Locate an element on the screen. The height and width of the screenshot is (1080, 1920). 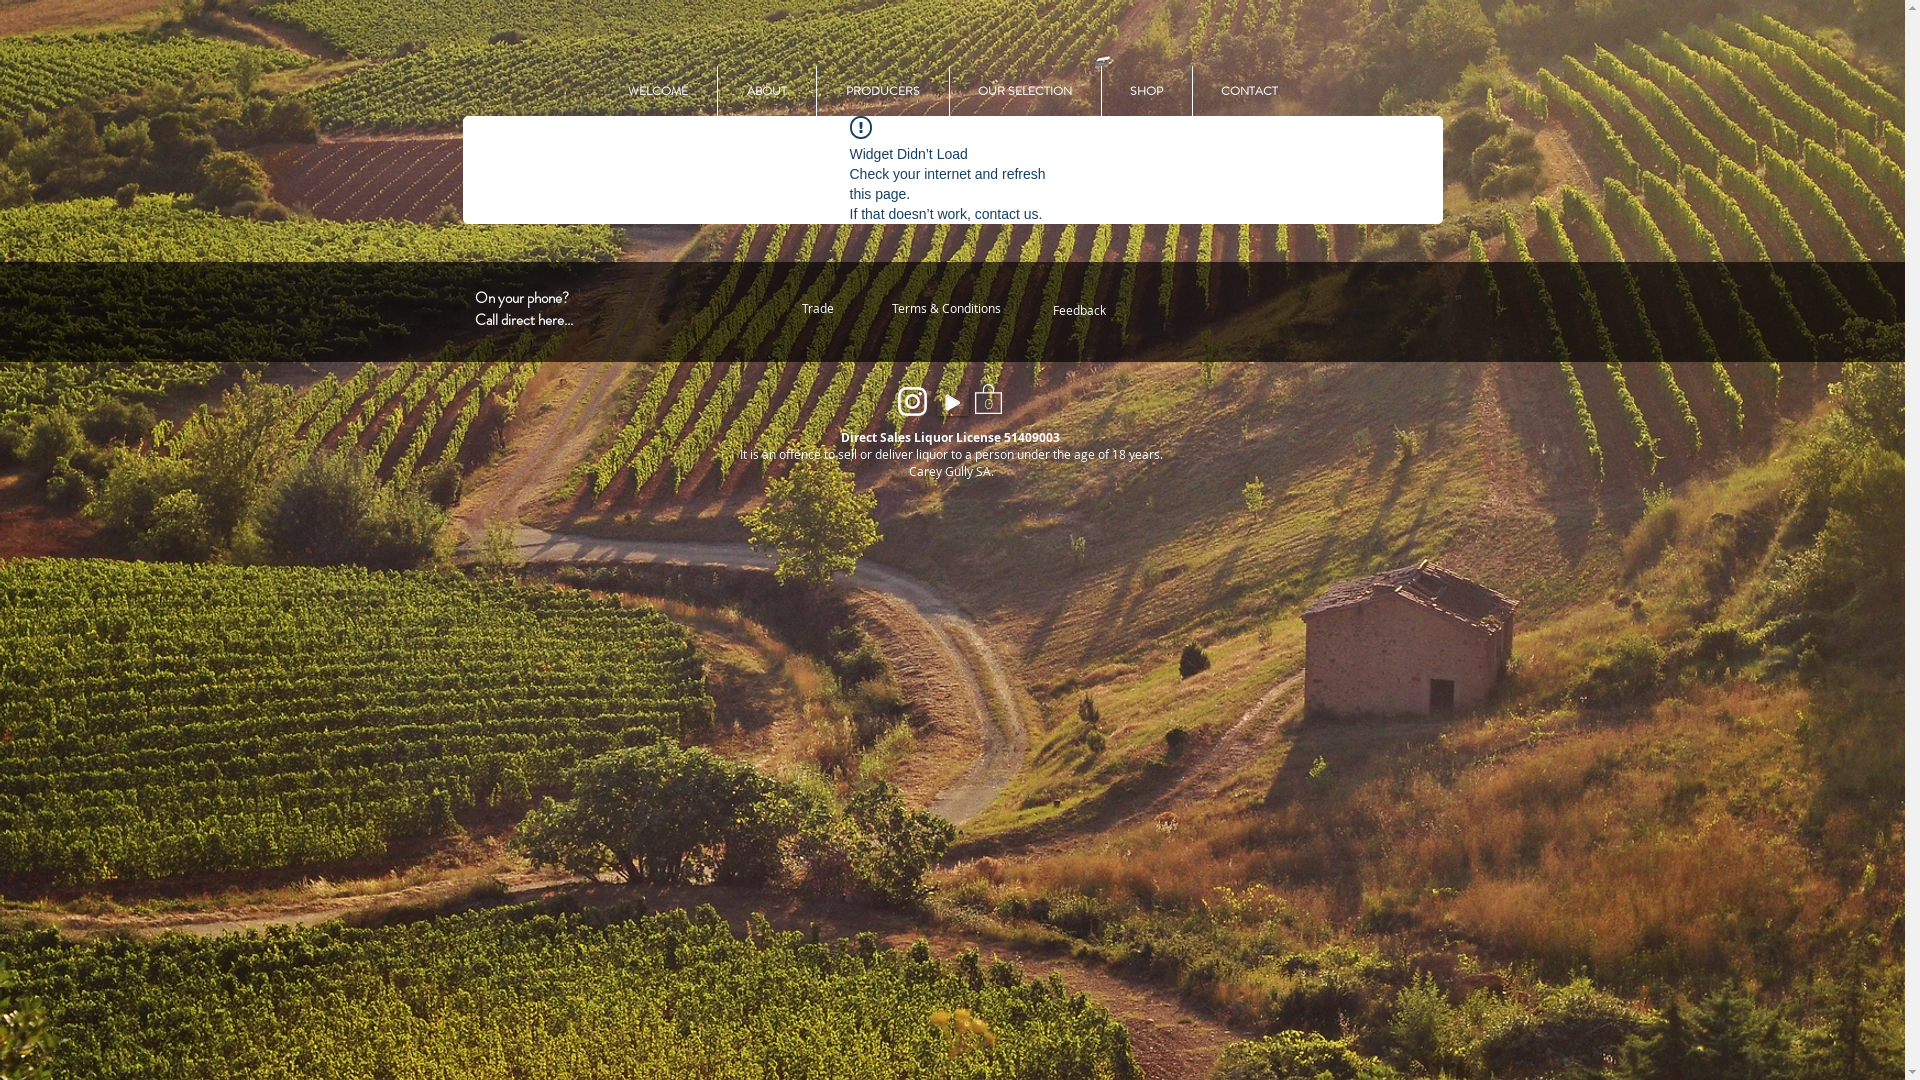
PRODUCERS is located at coordinates (882, 91).